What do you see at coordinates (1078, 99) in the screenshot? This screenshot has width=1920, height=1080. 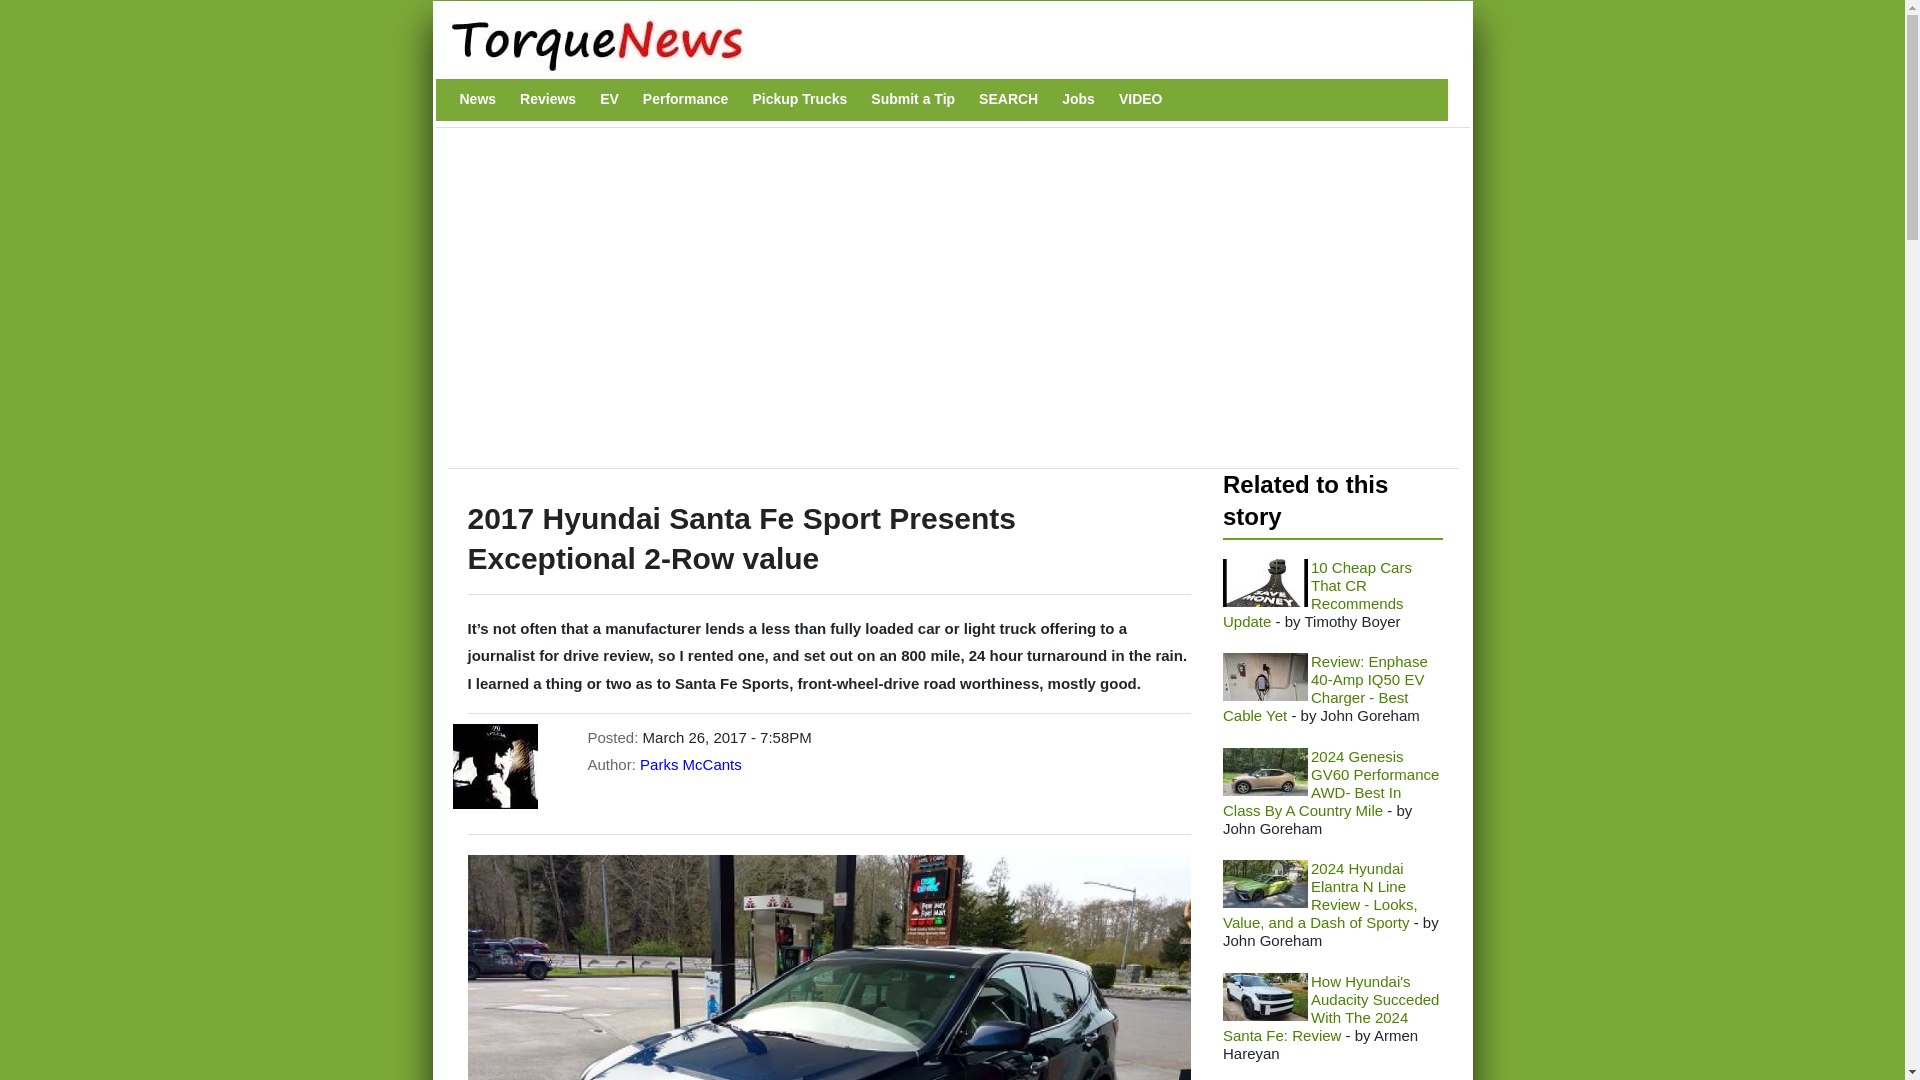 I see `Automotive journalism jobs and careers are TorqueNews.com.` at bounding box center [1078, 99].